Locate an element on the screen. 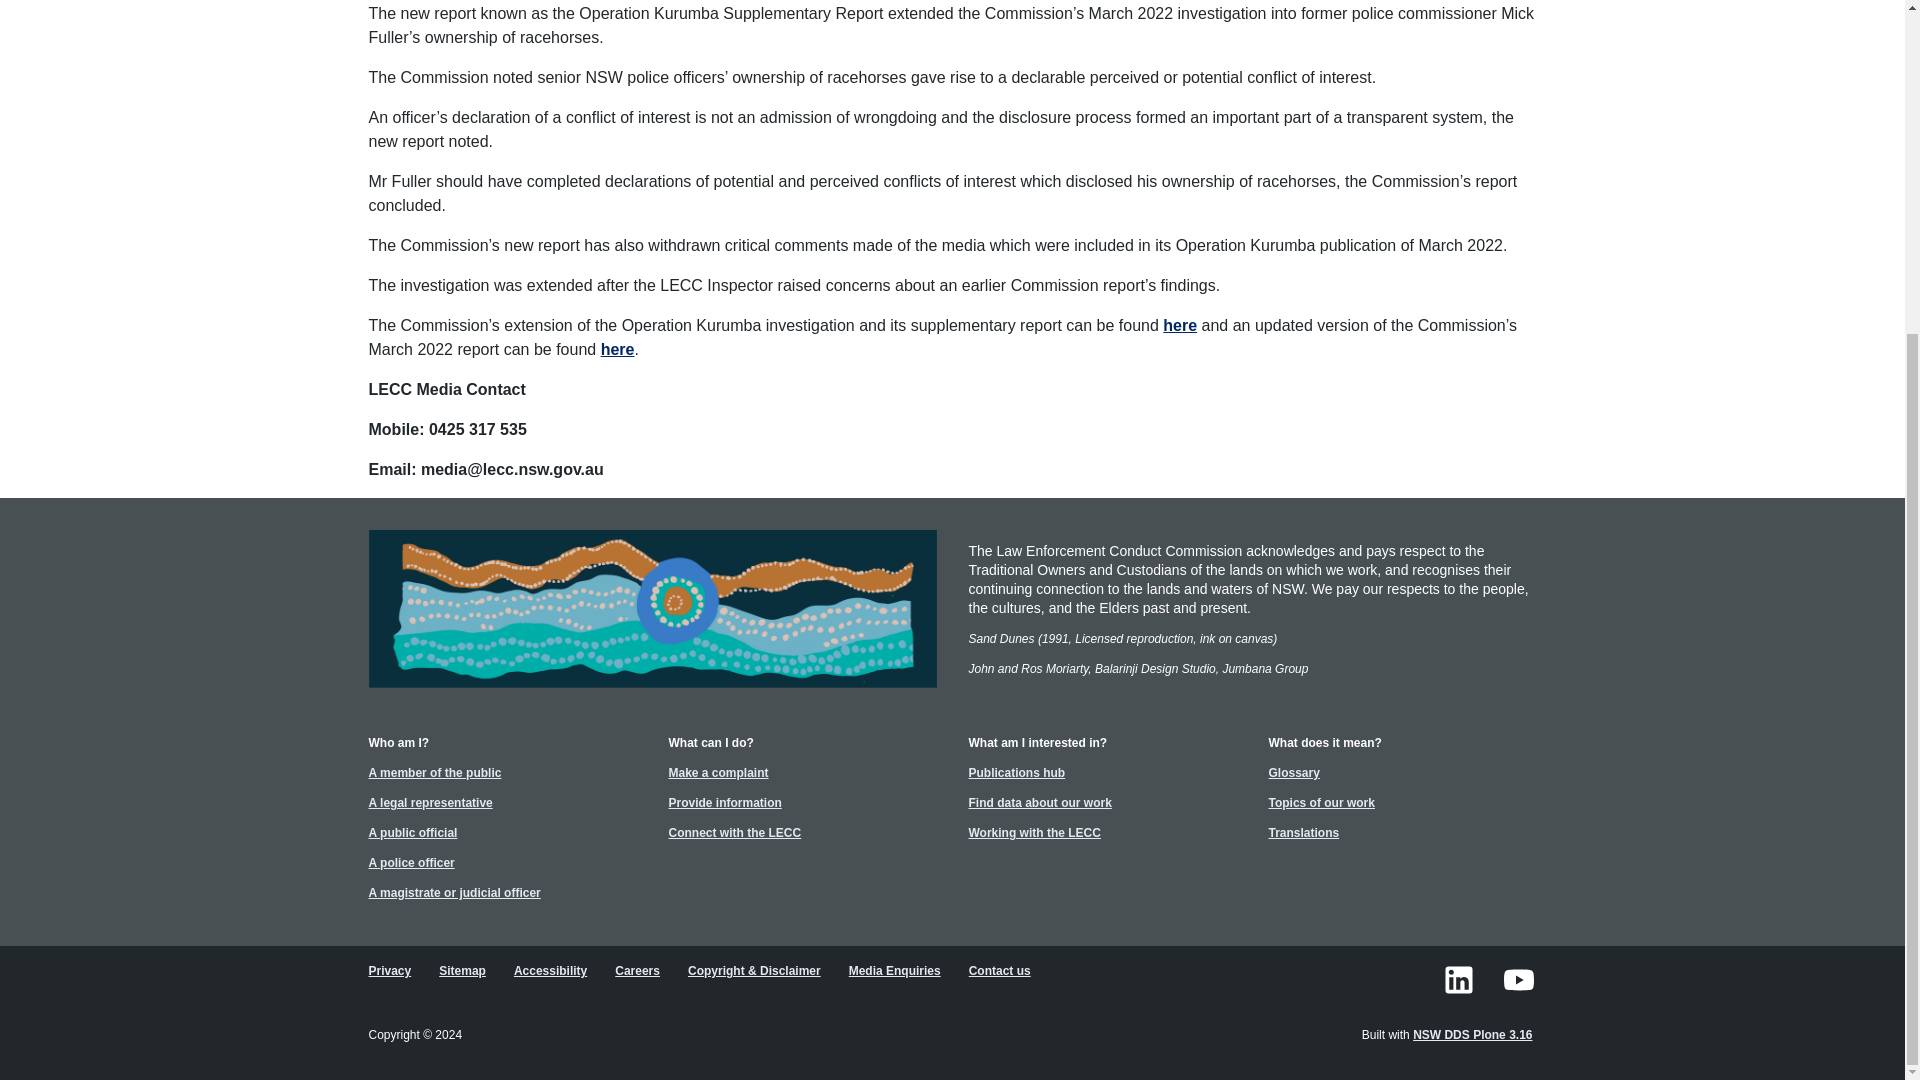 The height and width of the screenshot is (1080, 1920). Media Enquiries is located at coordinates (896, 970).